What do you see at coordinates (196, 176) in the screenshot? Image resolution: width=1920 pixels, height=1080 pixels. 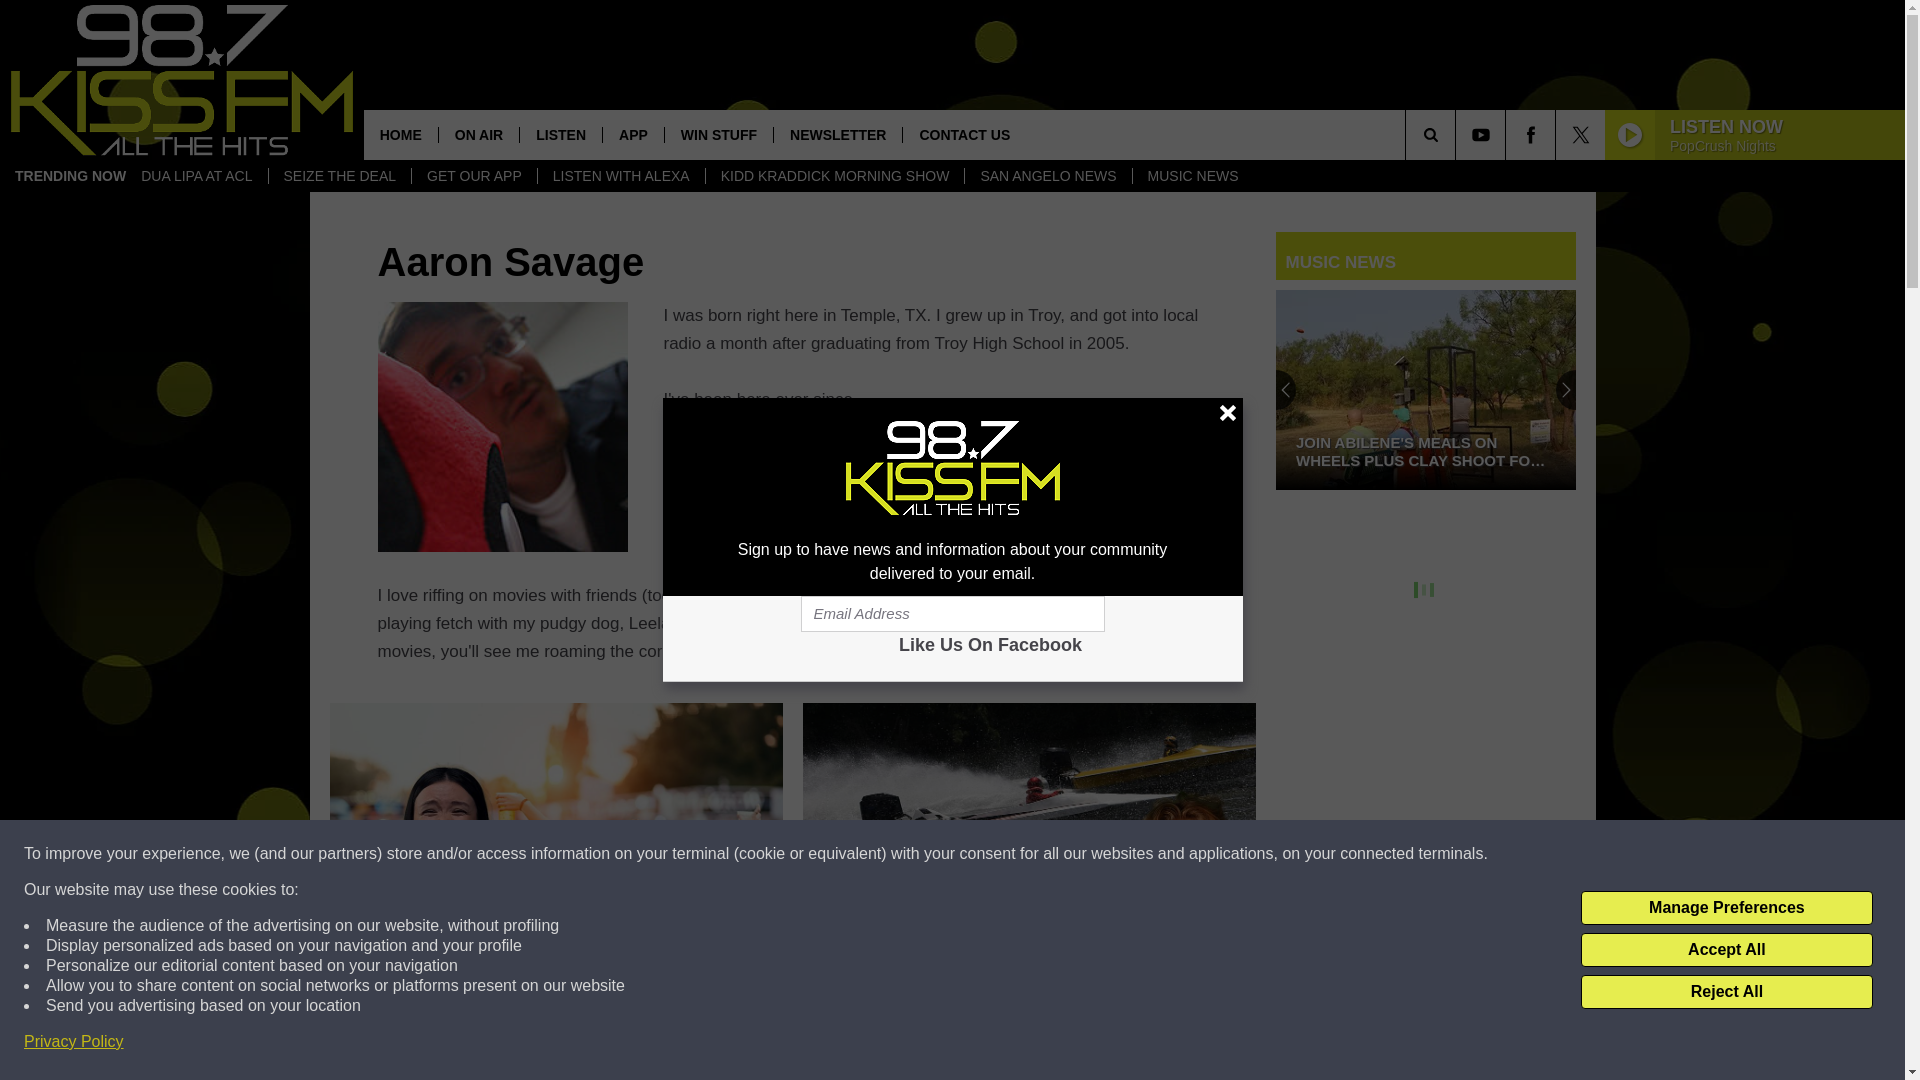 I see `DUA LIPA AT ACL` at bounding box center [196, 176].